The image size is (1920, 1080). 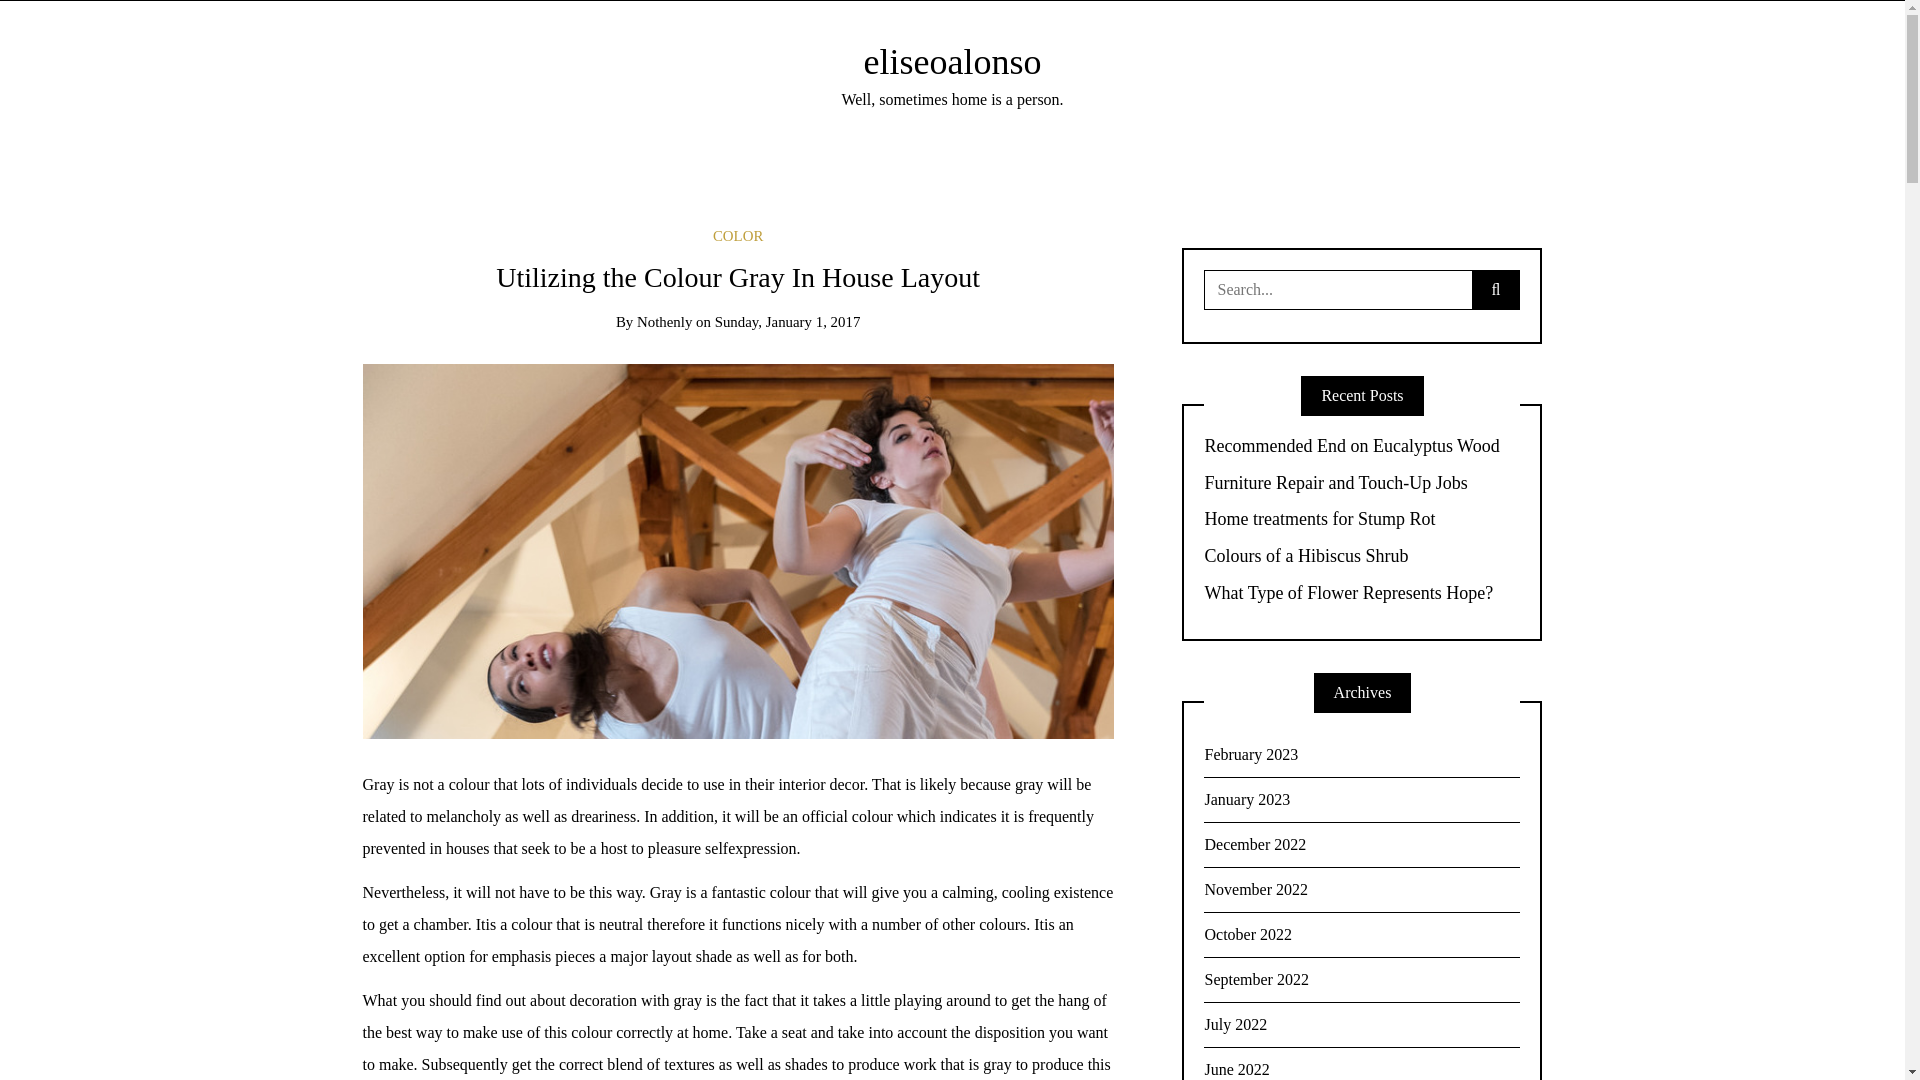 What do you see at coordinates (1362, 1064) in the screenshot?
I see `June 2022` at bounding box center [1362, 1064].